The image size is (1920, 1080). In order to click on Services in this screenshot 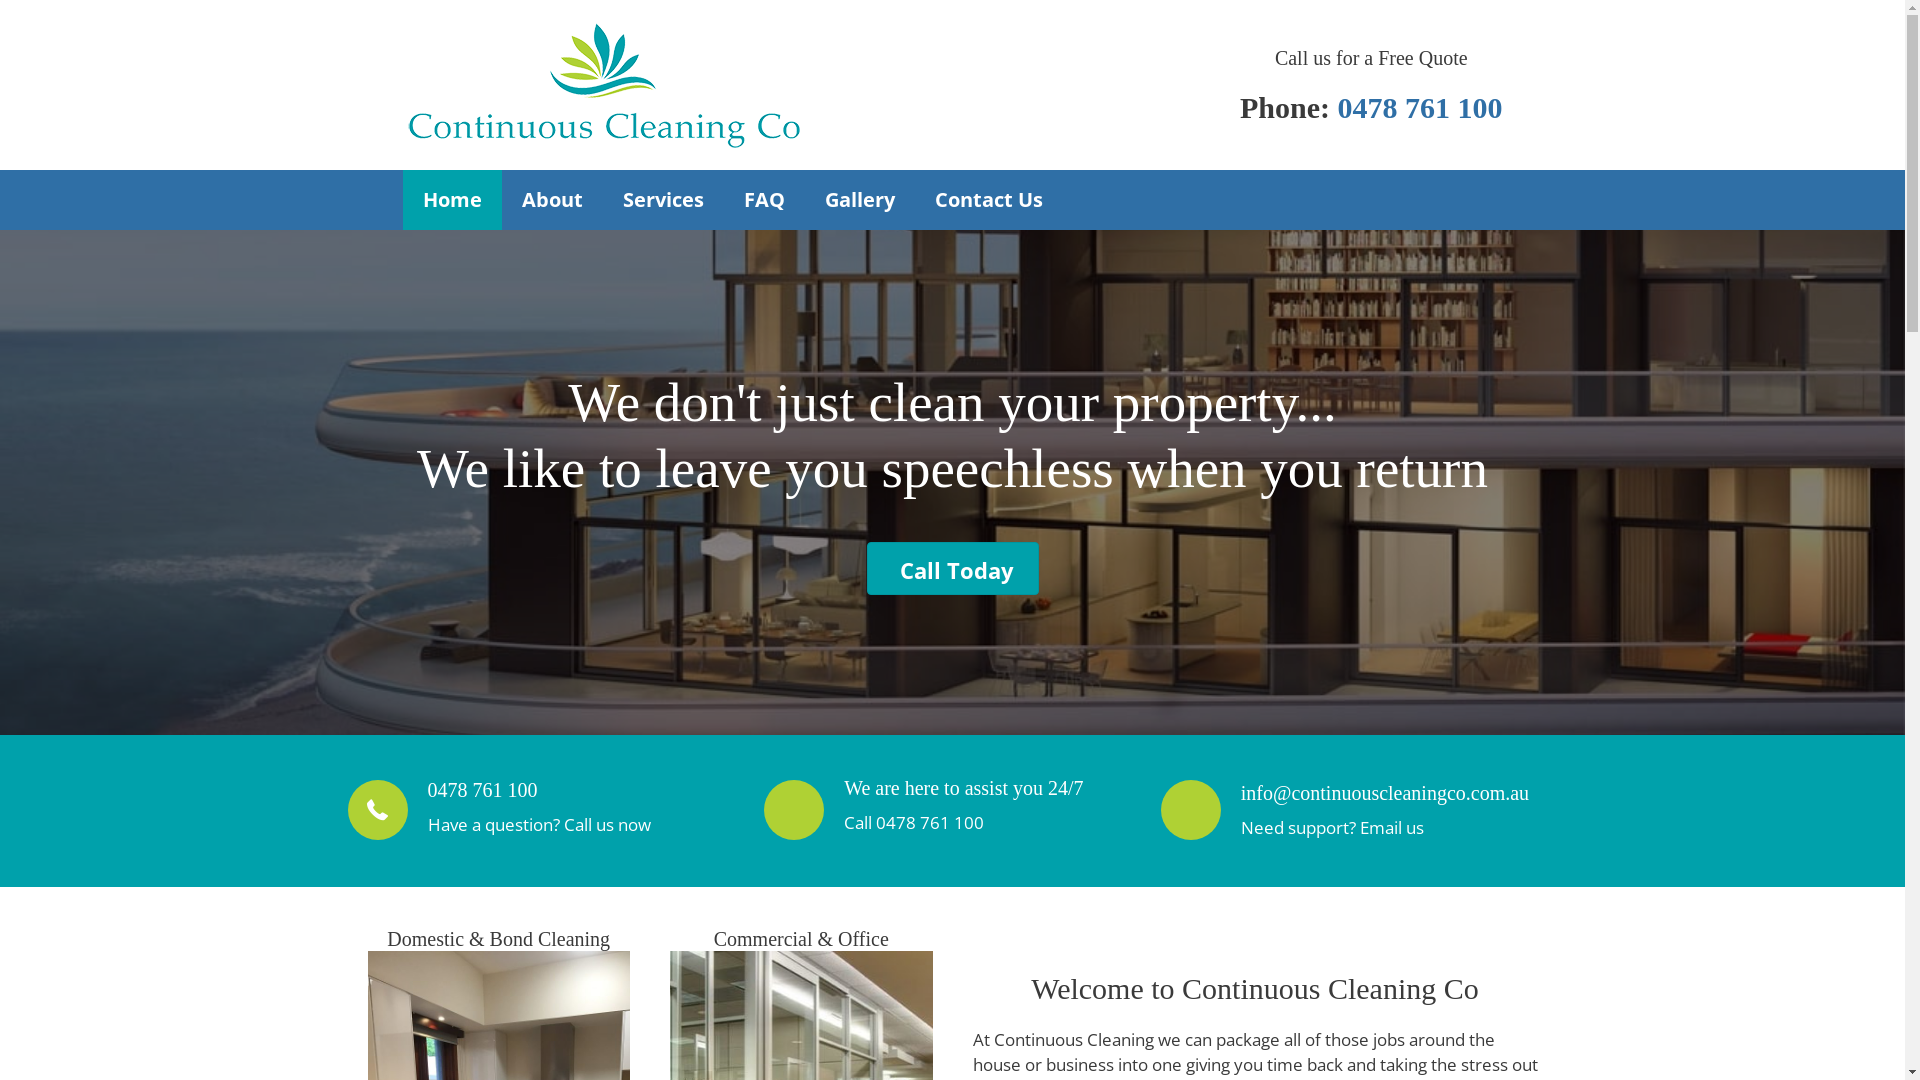, I will do `click(662, 200)`.